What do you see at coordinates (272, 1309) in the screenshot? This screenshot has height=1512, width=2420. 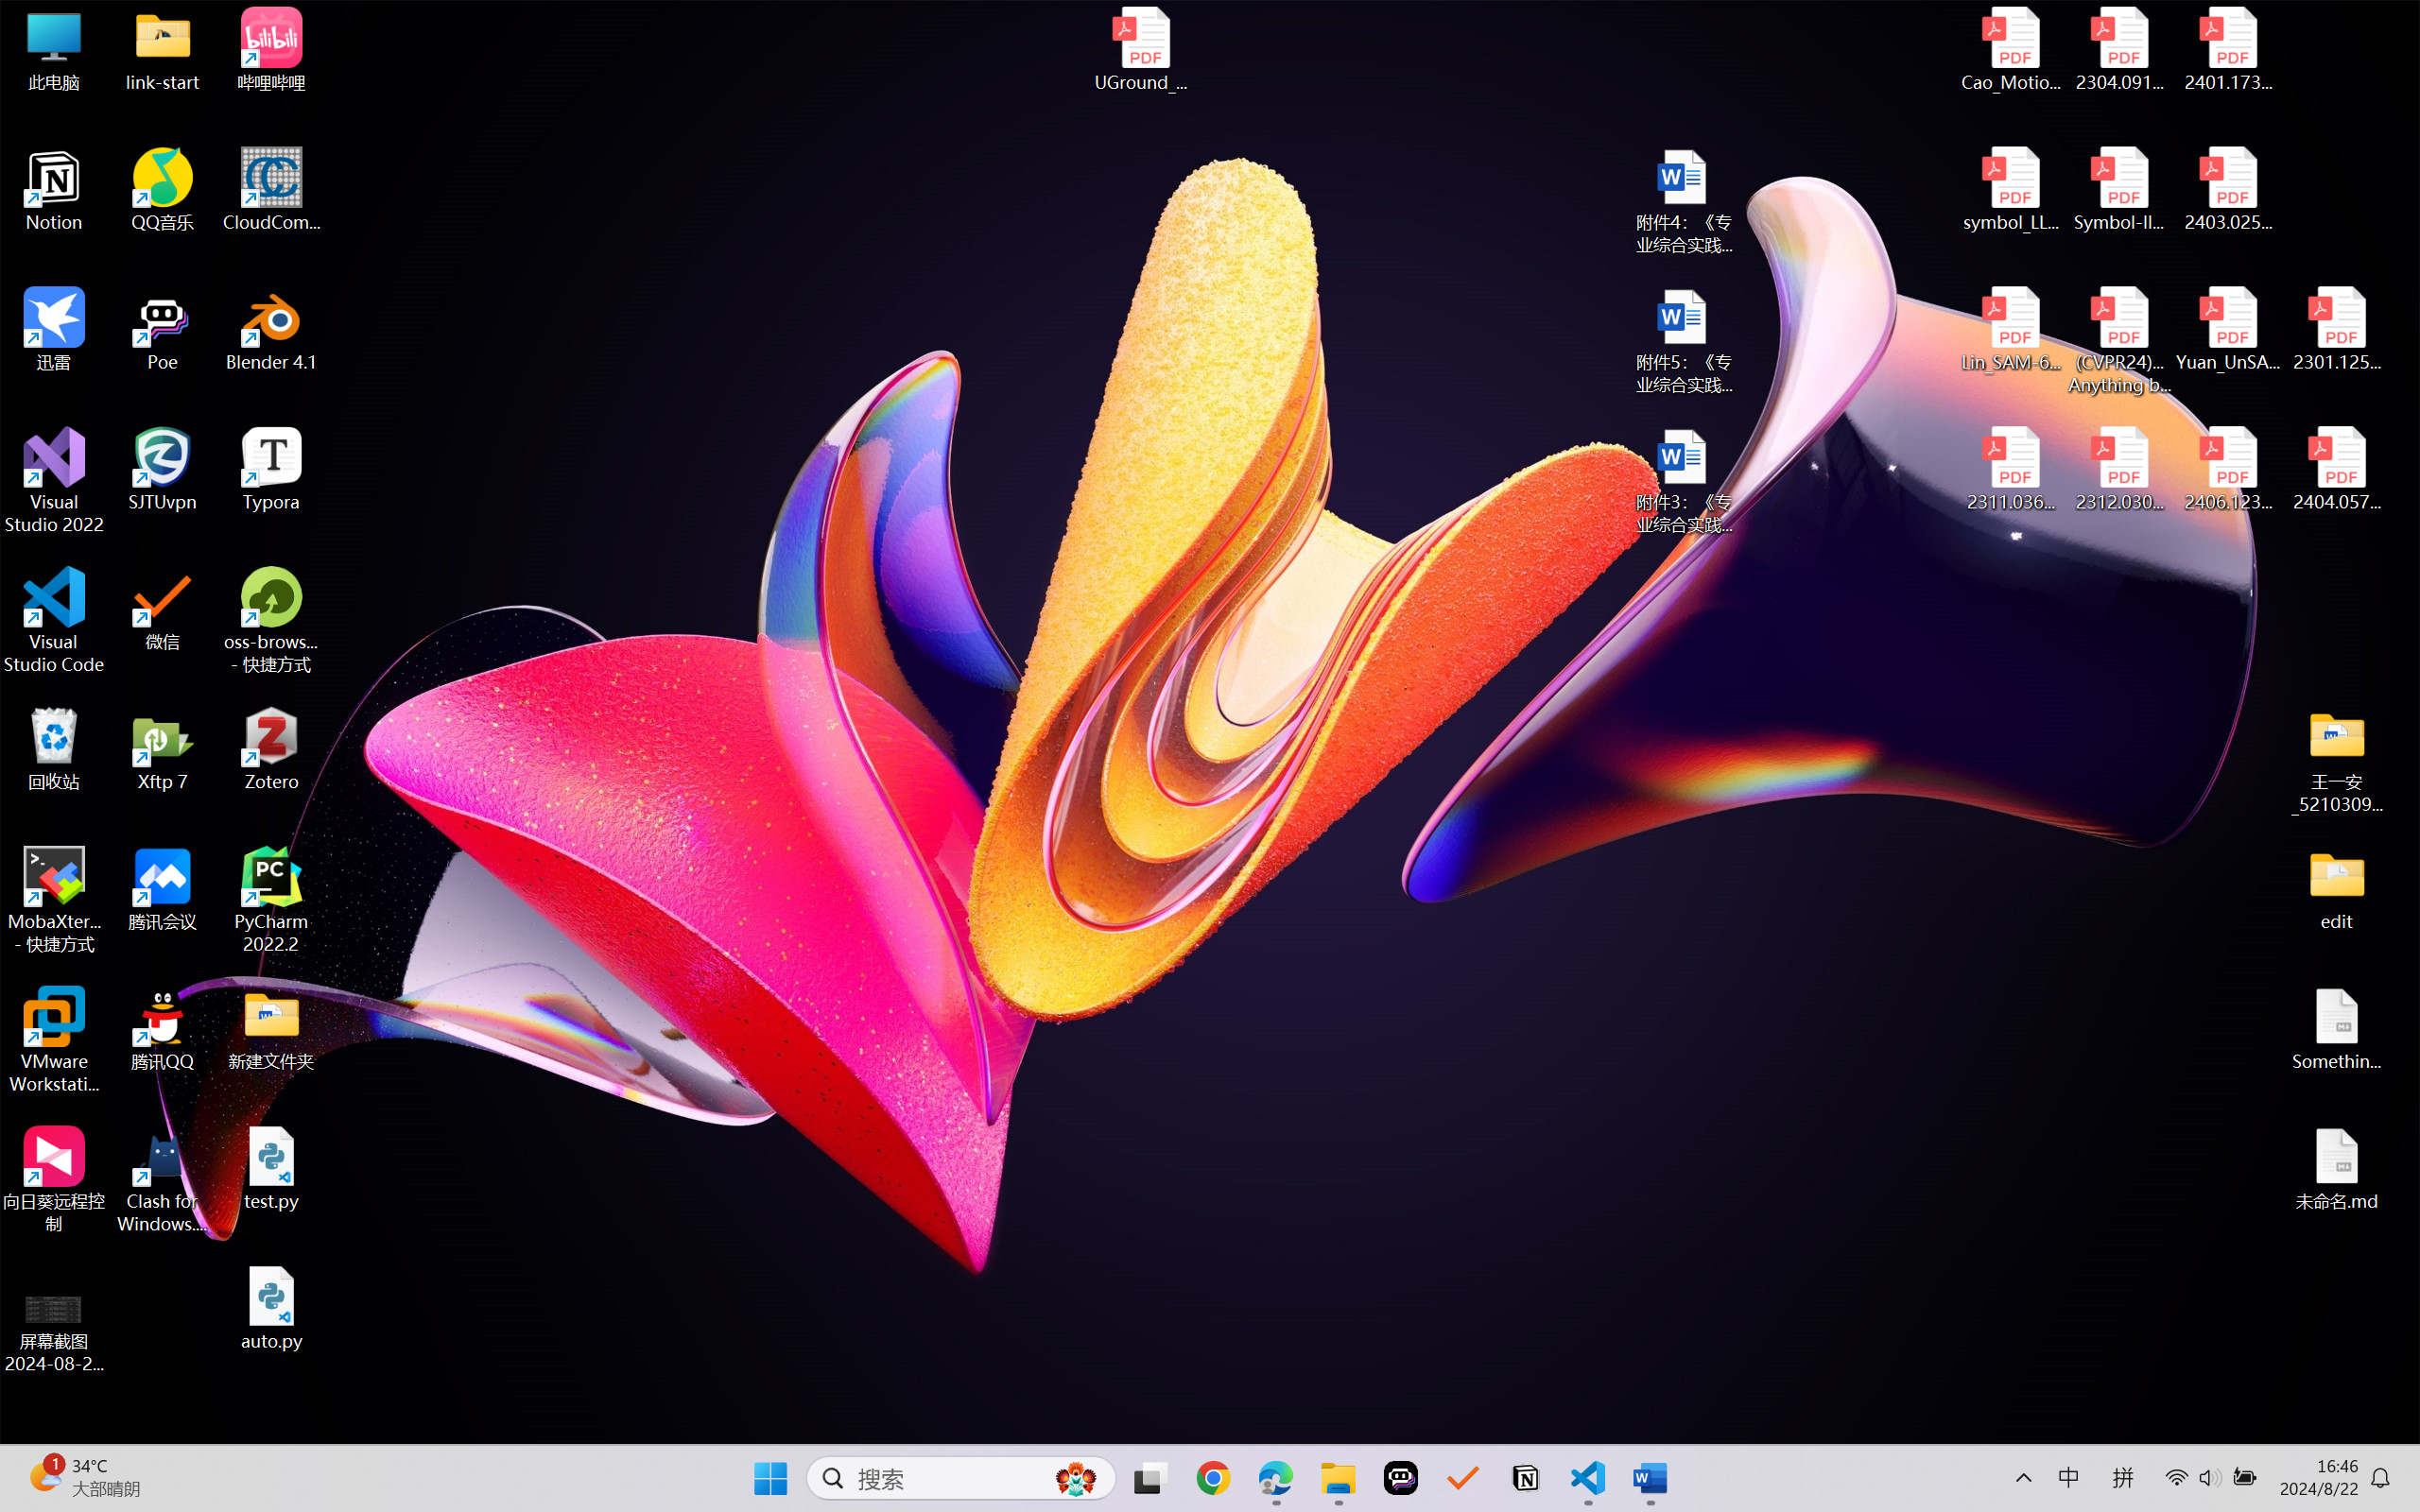 I see `auto.py` at bounding box center [272, 1309].